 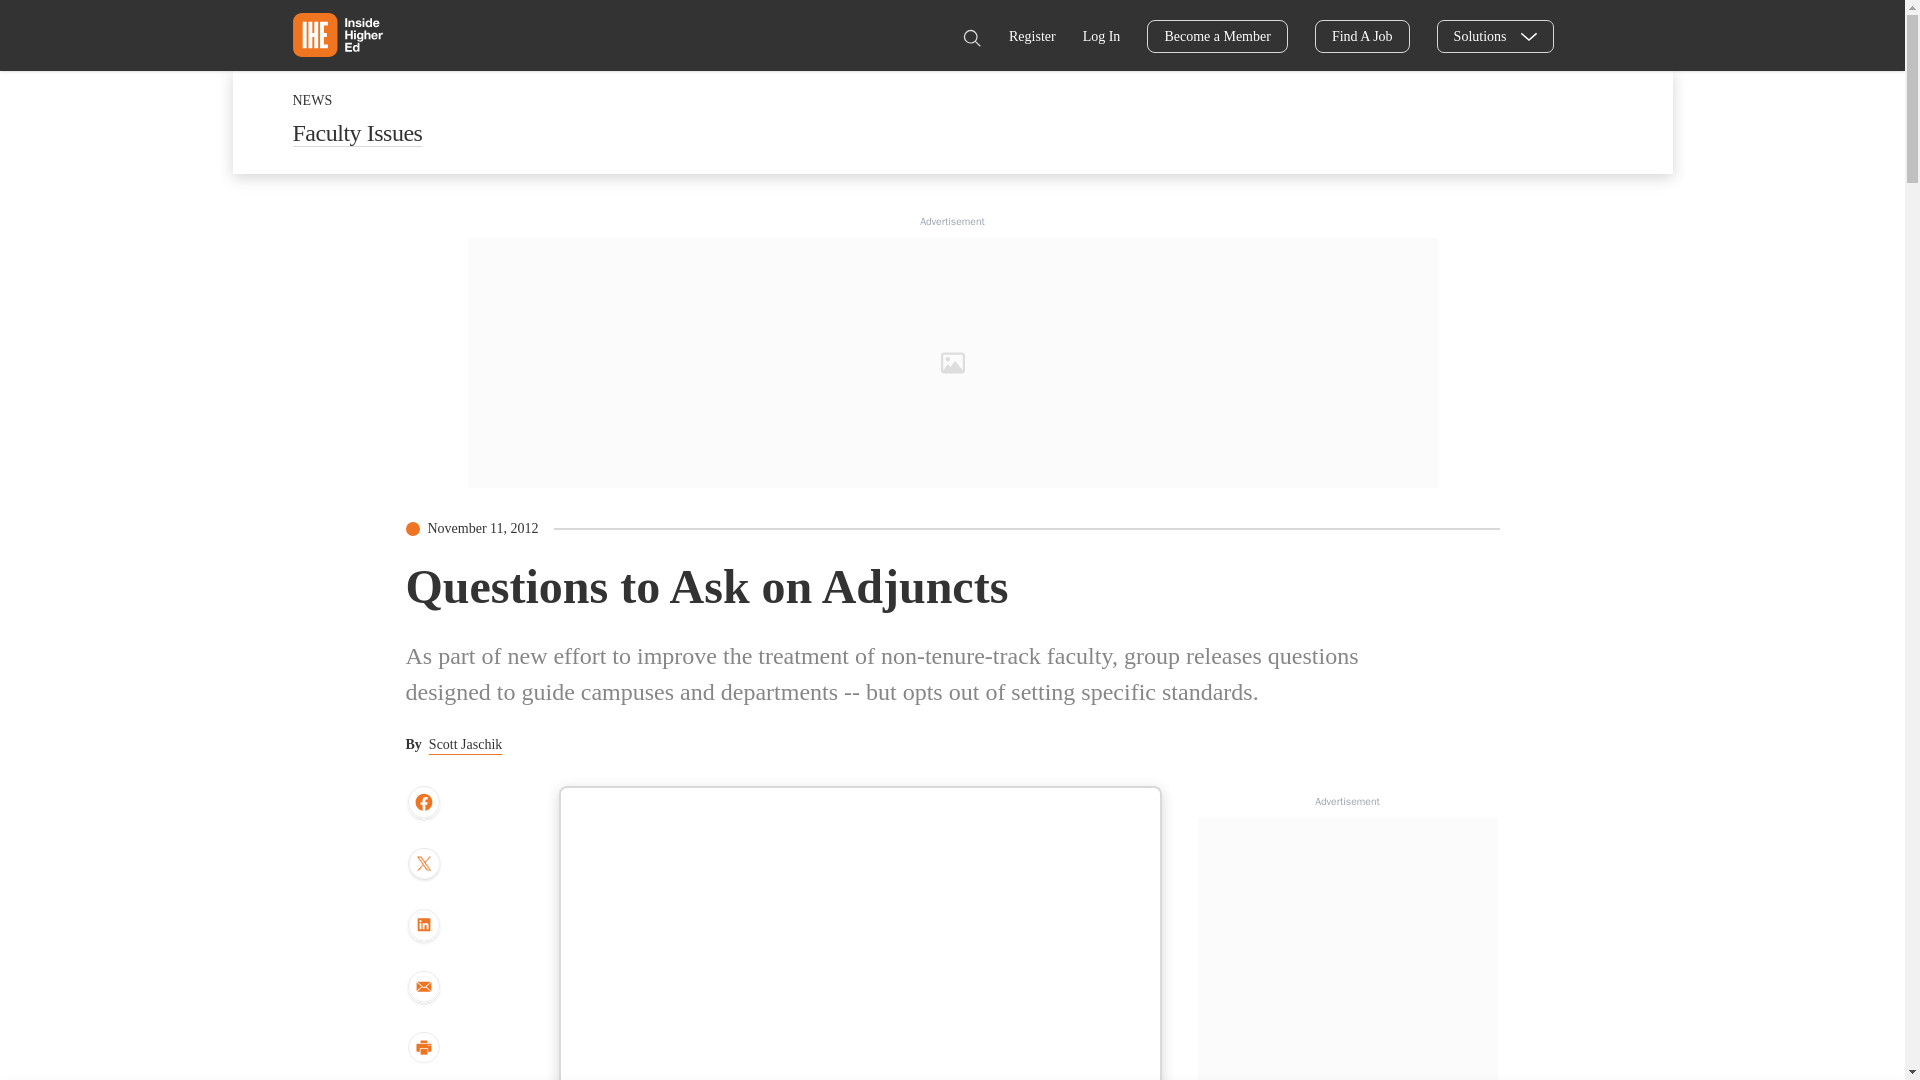 I want to click on Become a Member, so click(x=1217, y=36).